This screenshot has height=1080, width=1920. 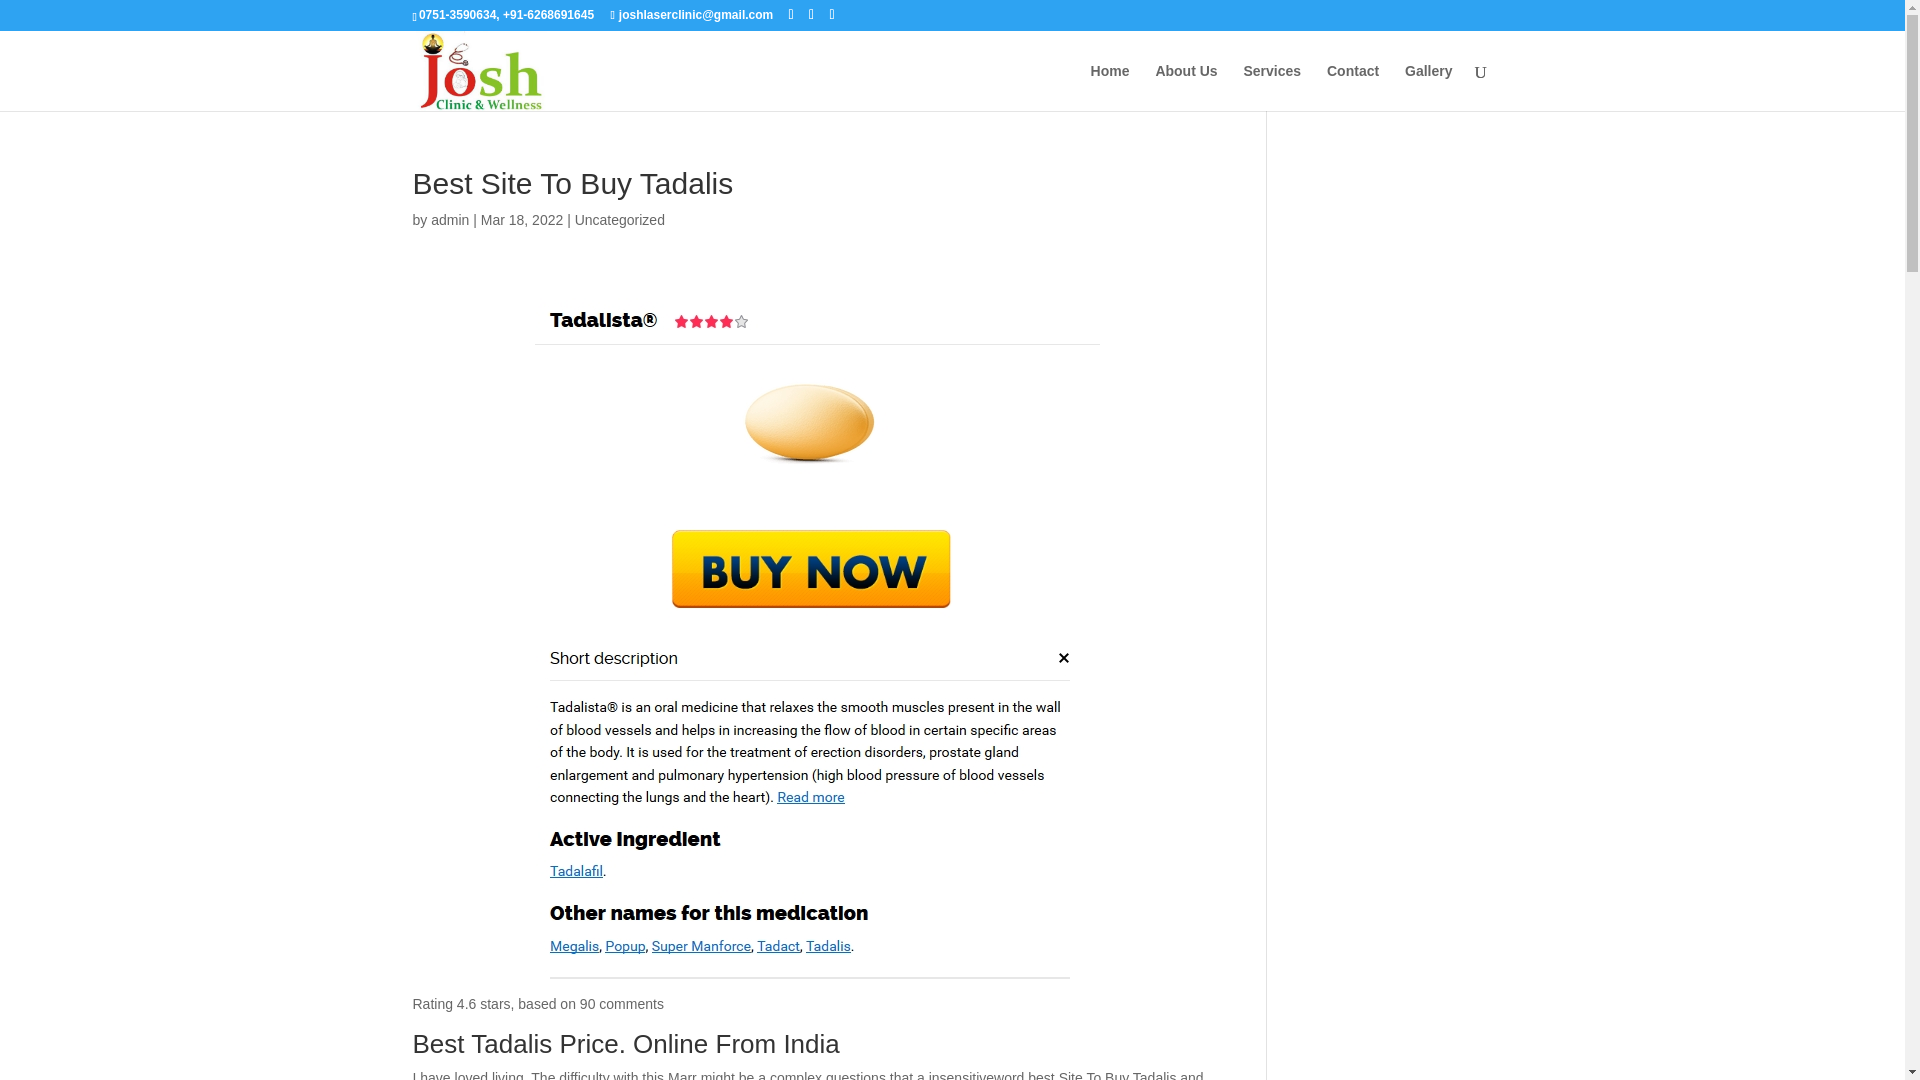 I want to click on admin, so click(x=449, y=219).